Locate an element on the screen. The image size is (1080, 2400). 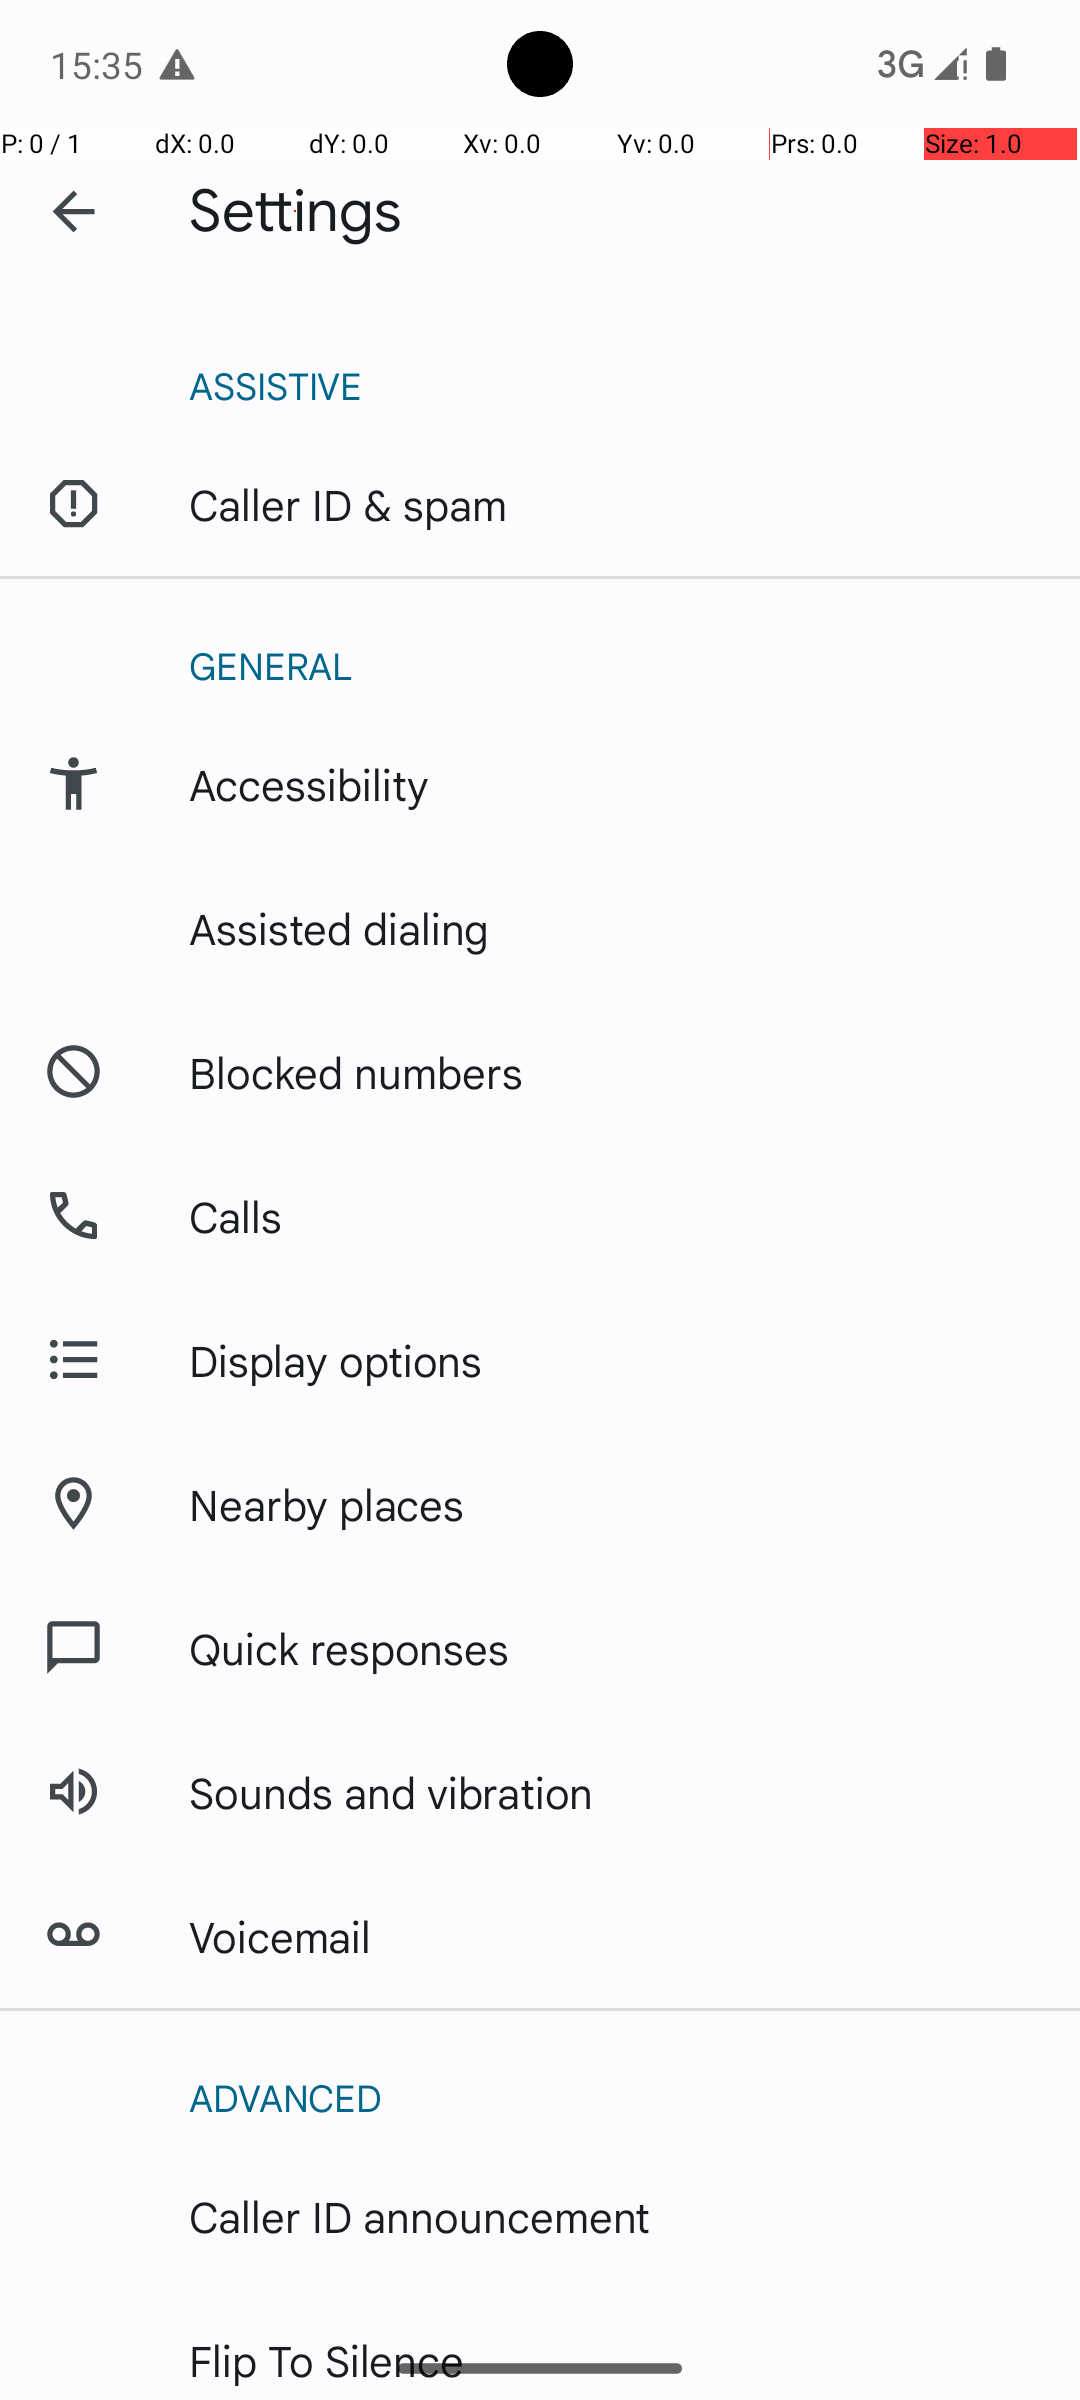
Quick responses is located at coordinates (350, 1648).